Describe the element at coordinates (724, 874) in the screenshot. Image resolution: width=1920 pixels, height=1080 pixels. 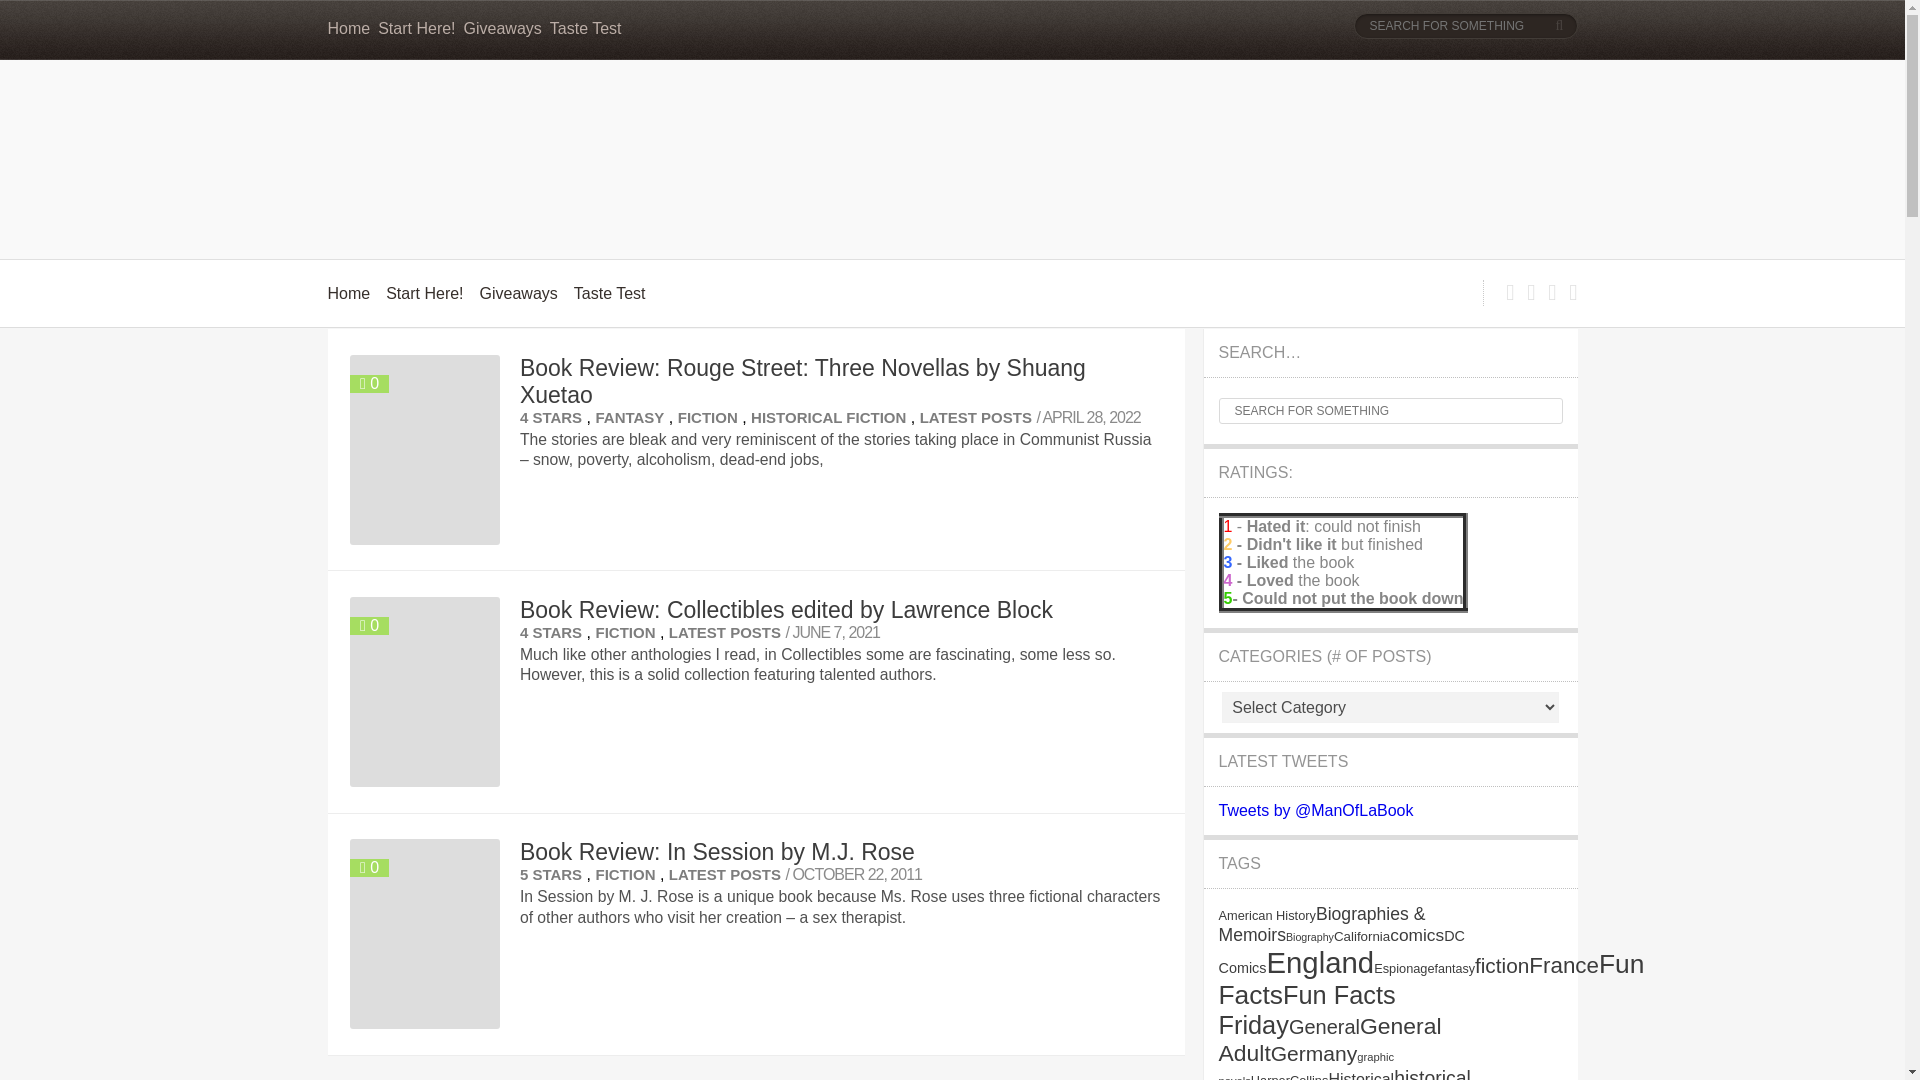
I see `LATEST POSTS` at that location.